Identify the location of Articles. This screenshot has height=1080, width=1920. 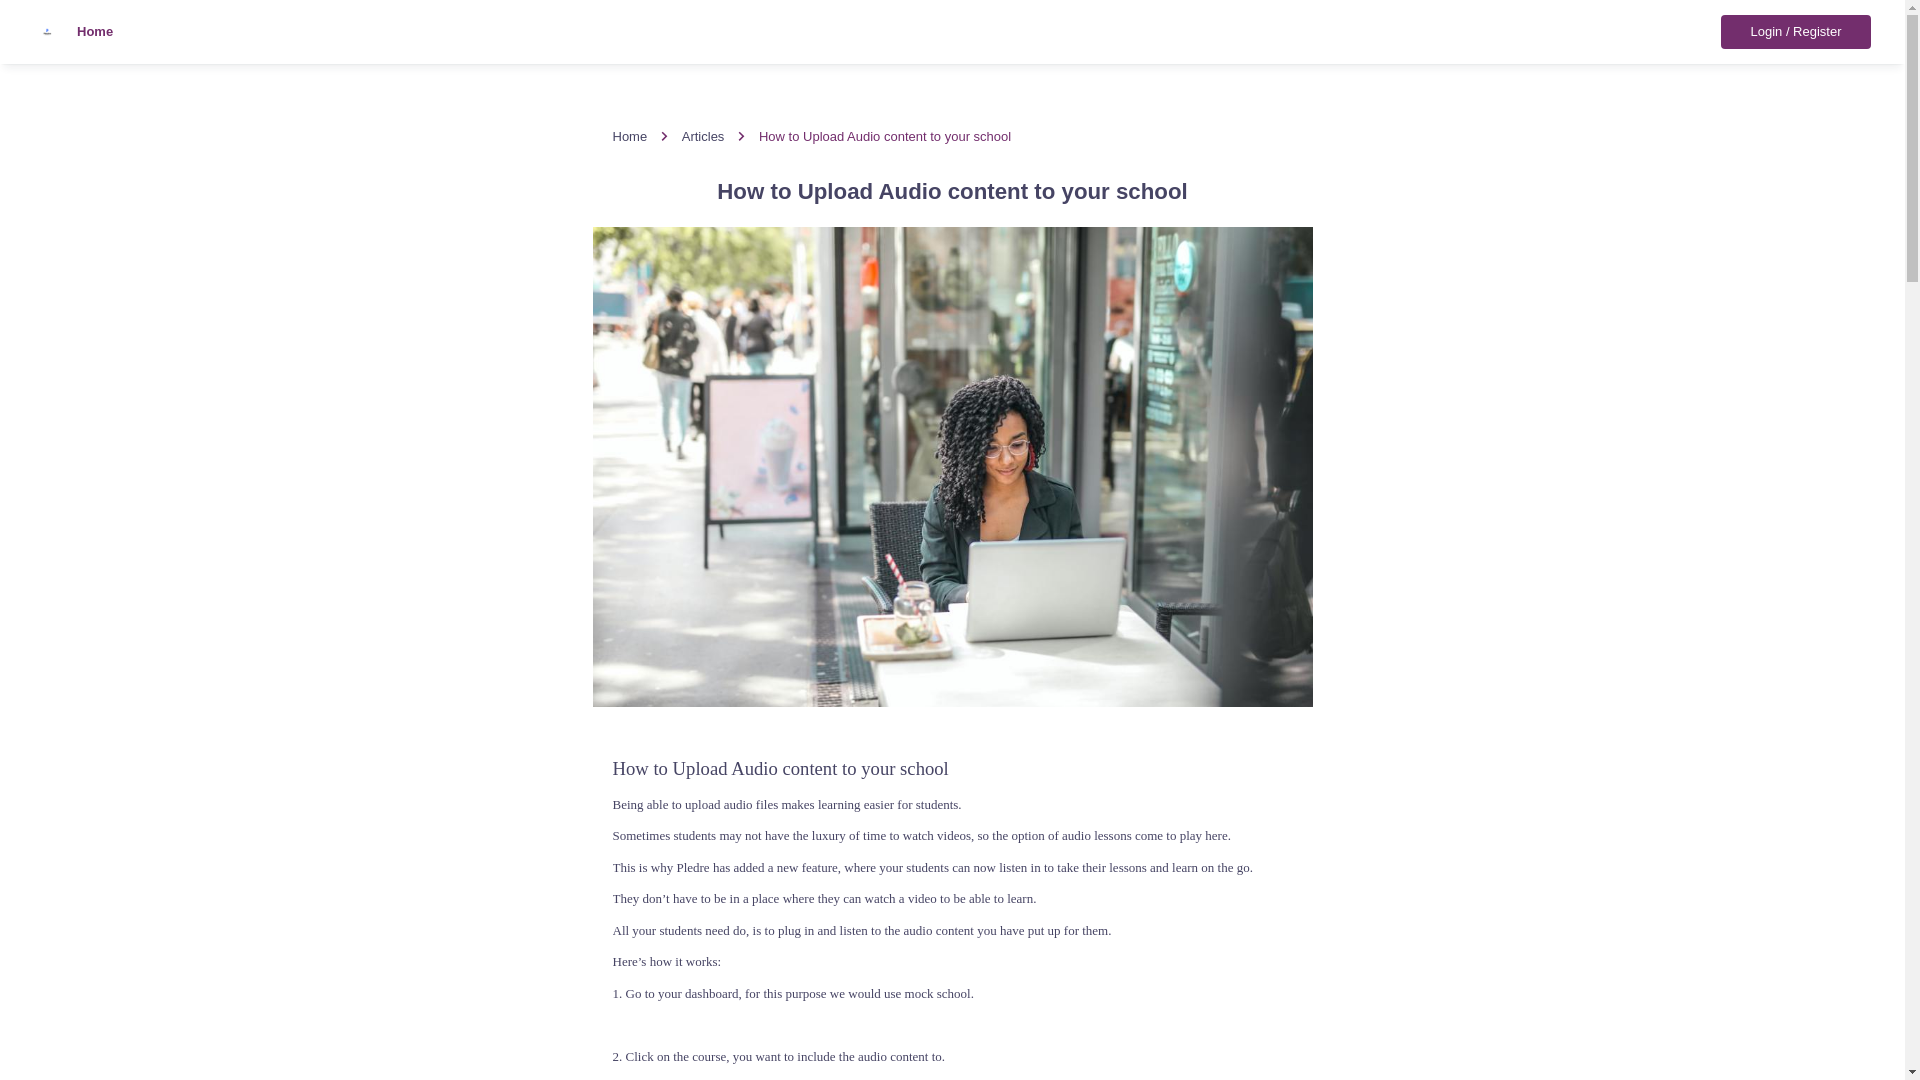
(703, 136).